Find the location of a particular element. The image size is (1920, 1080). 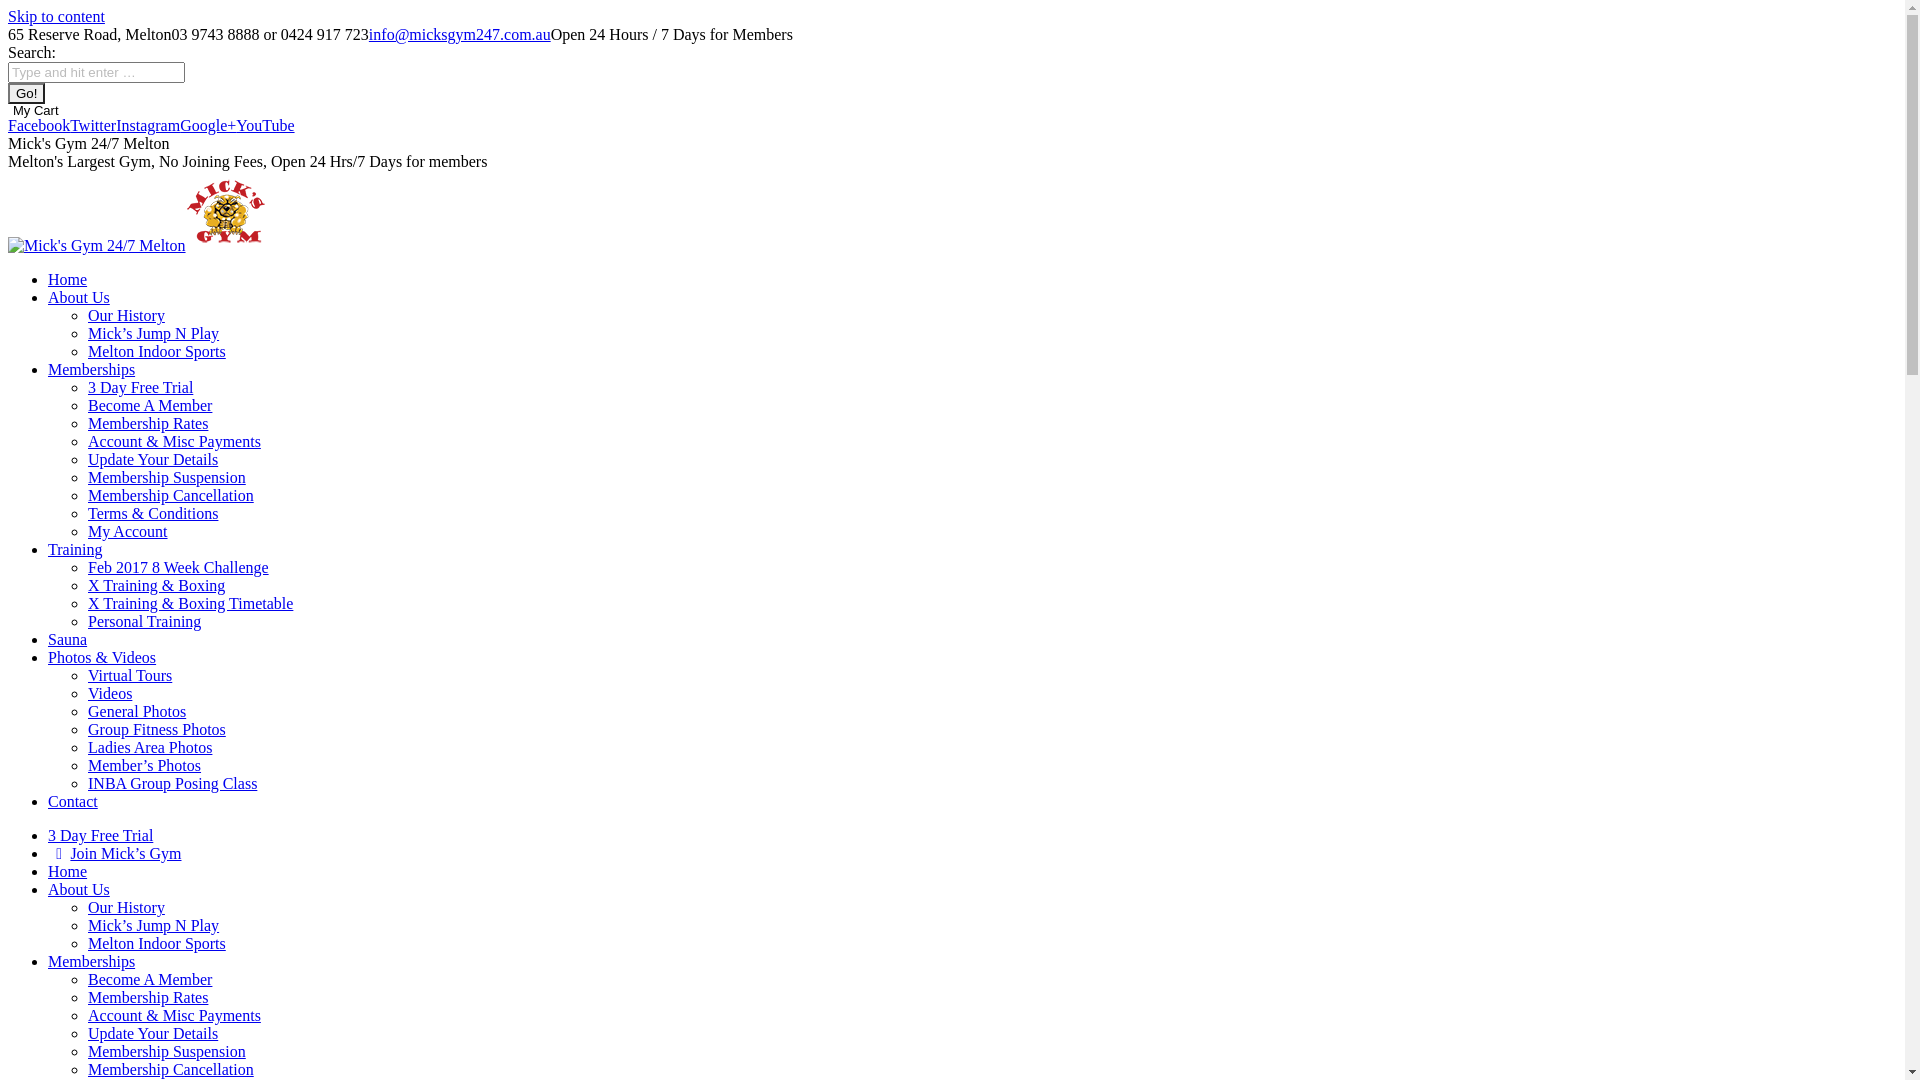

Update Your Details is located at coordinates (153, 460).